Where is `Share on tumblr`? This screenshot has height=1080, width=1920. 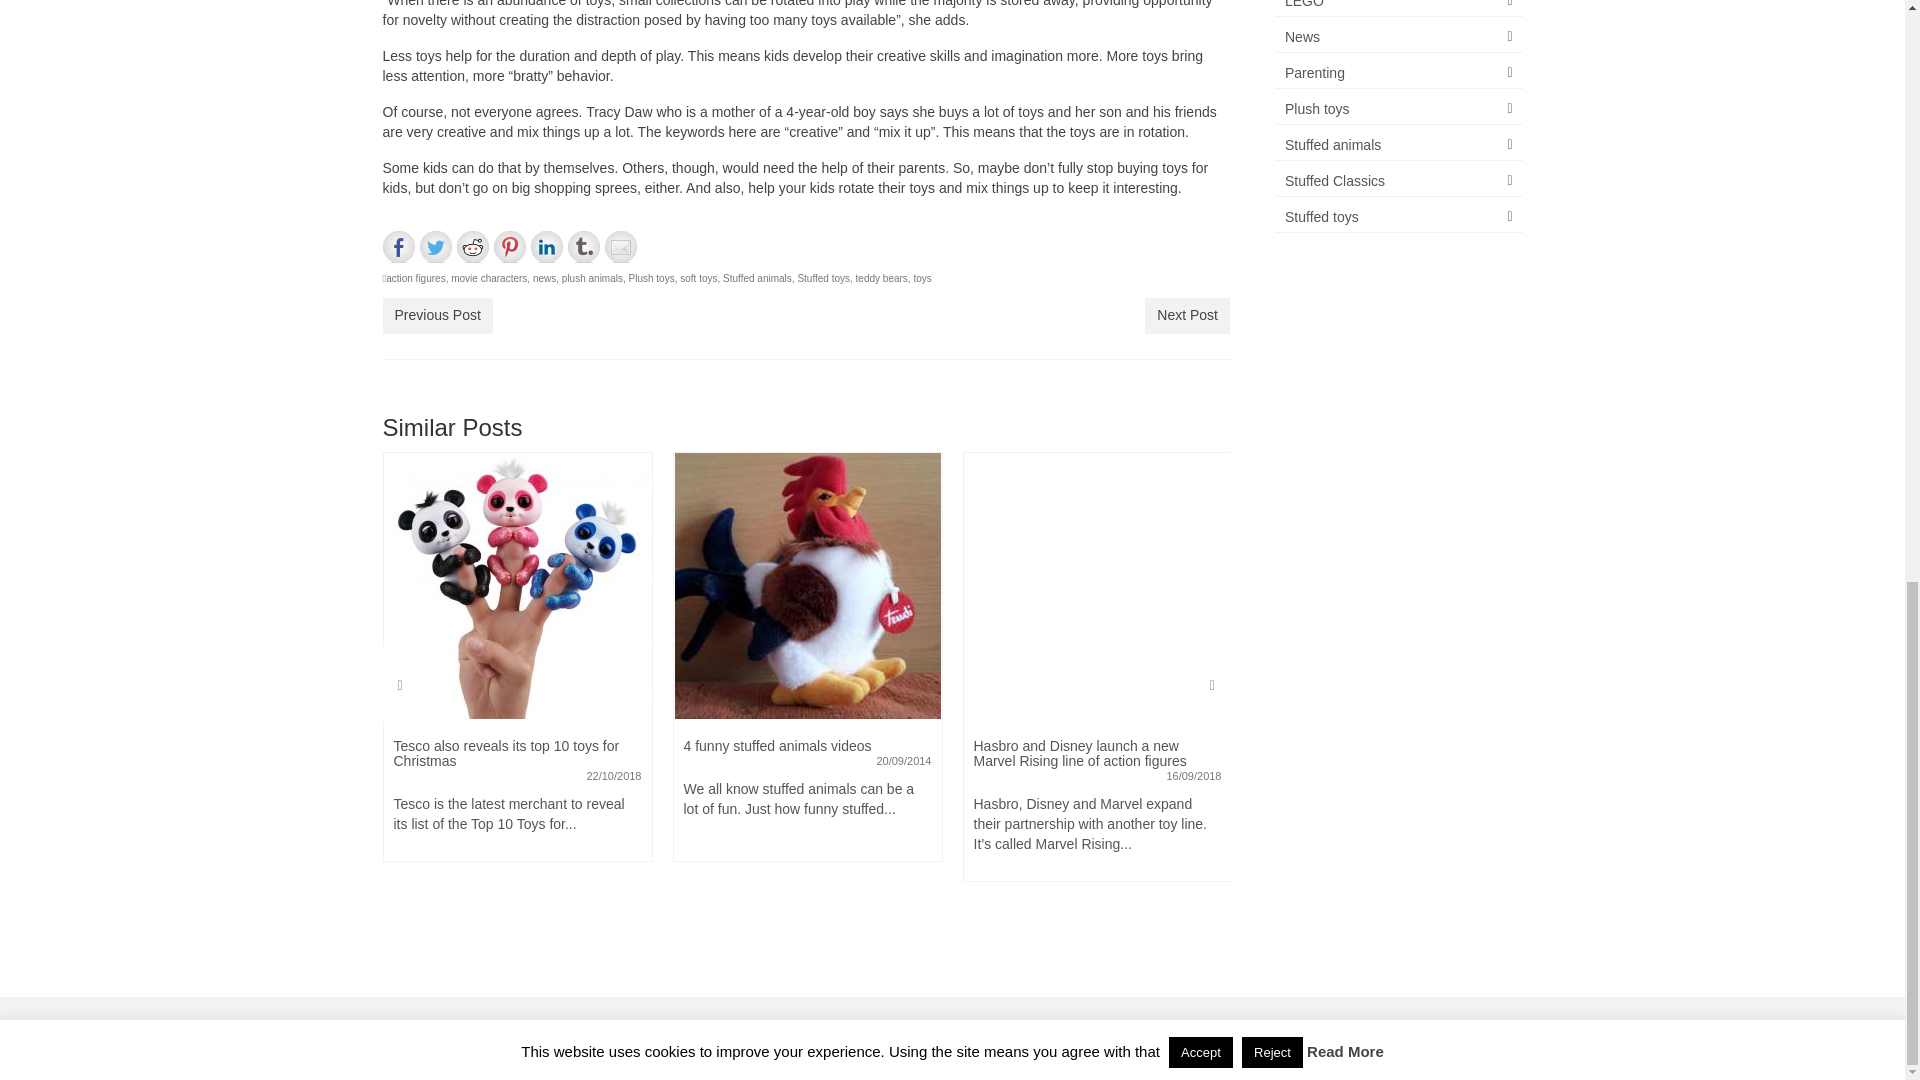 Share on tumblr is located at coordinates (584, 247).